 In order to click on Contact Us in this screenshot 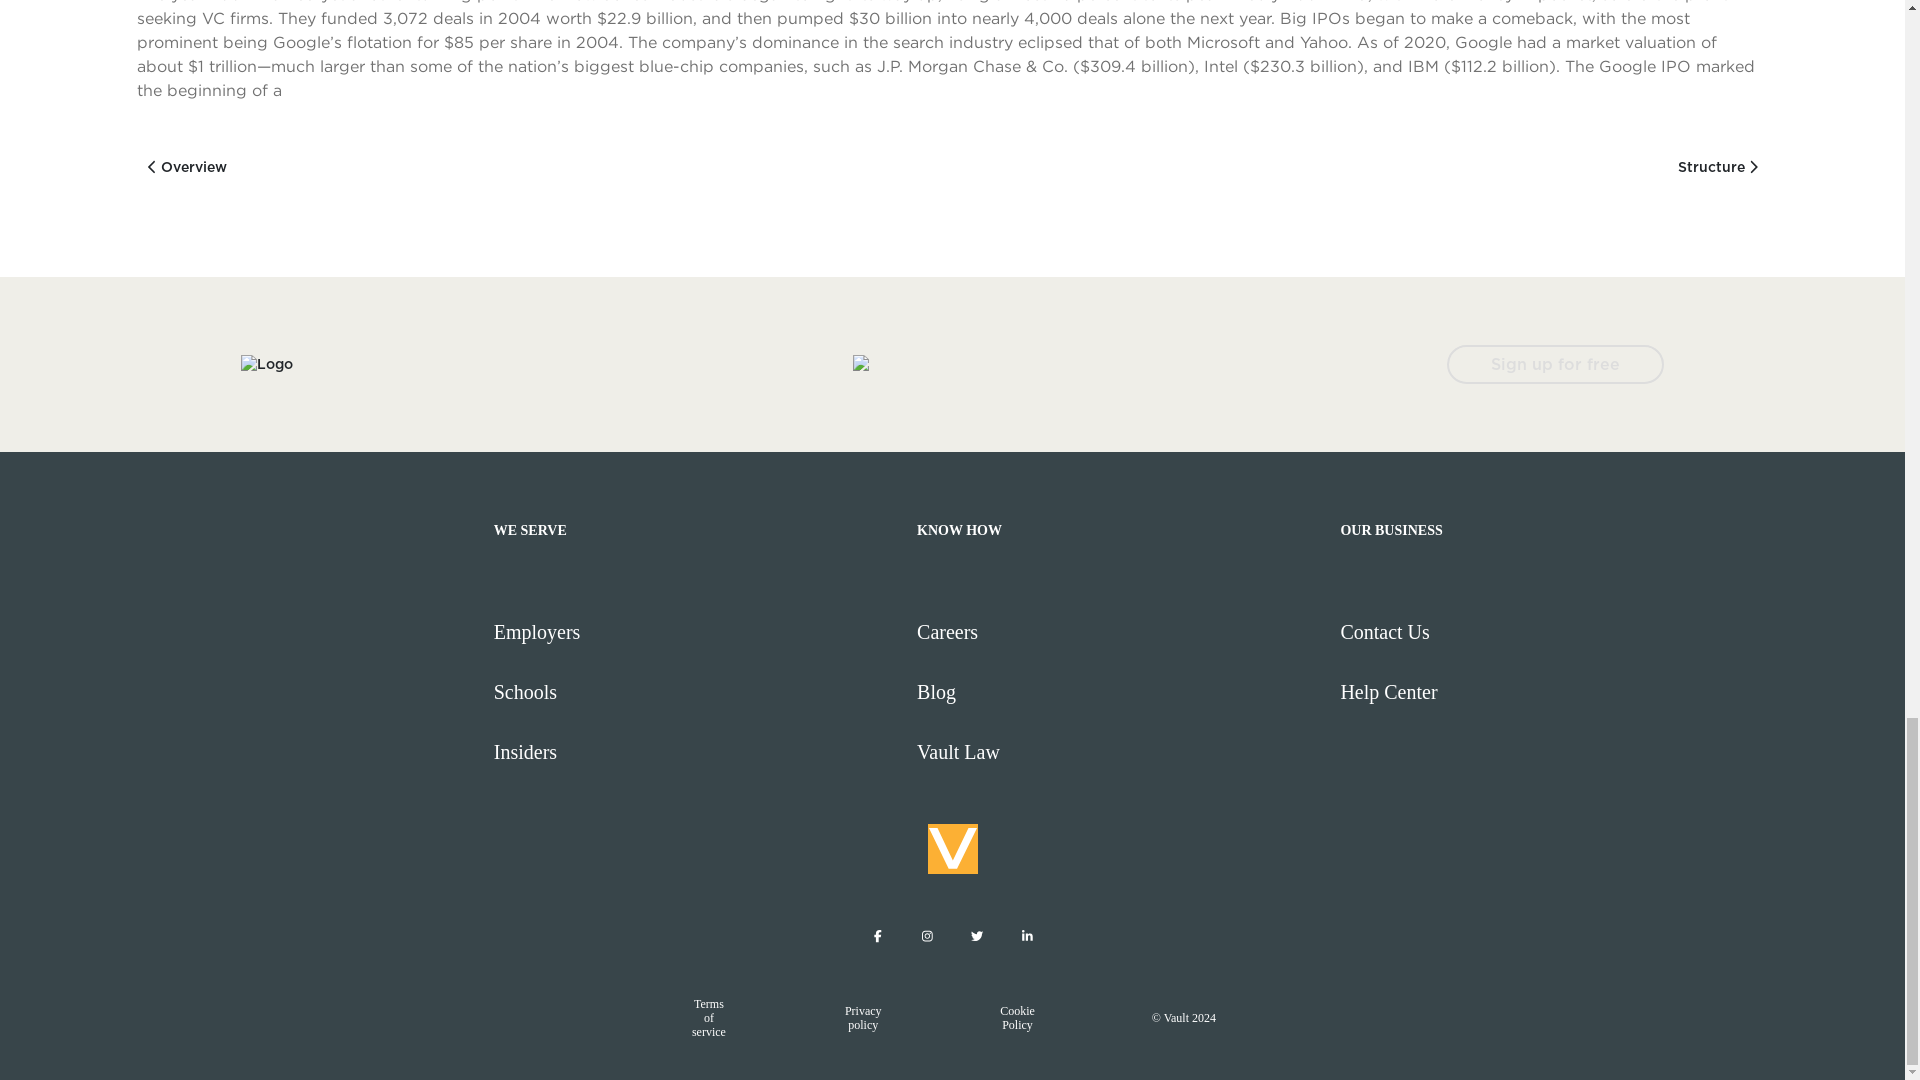, I will do `click(1543, 632)`.